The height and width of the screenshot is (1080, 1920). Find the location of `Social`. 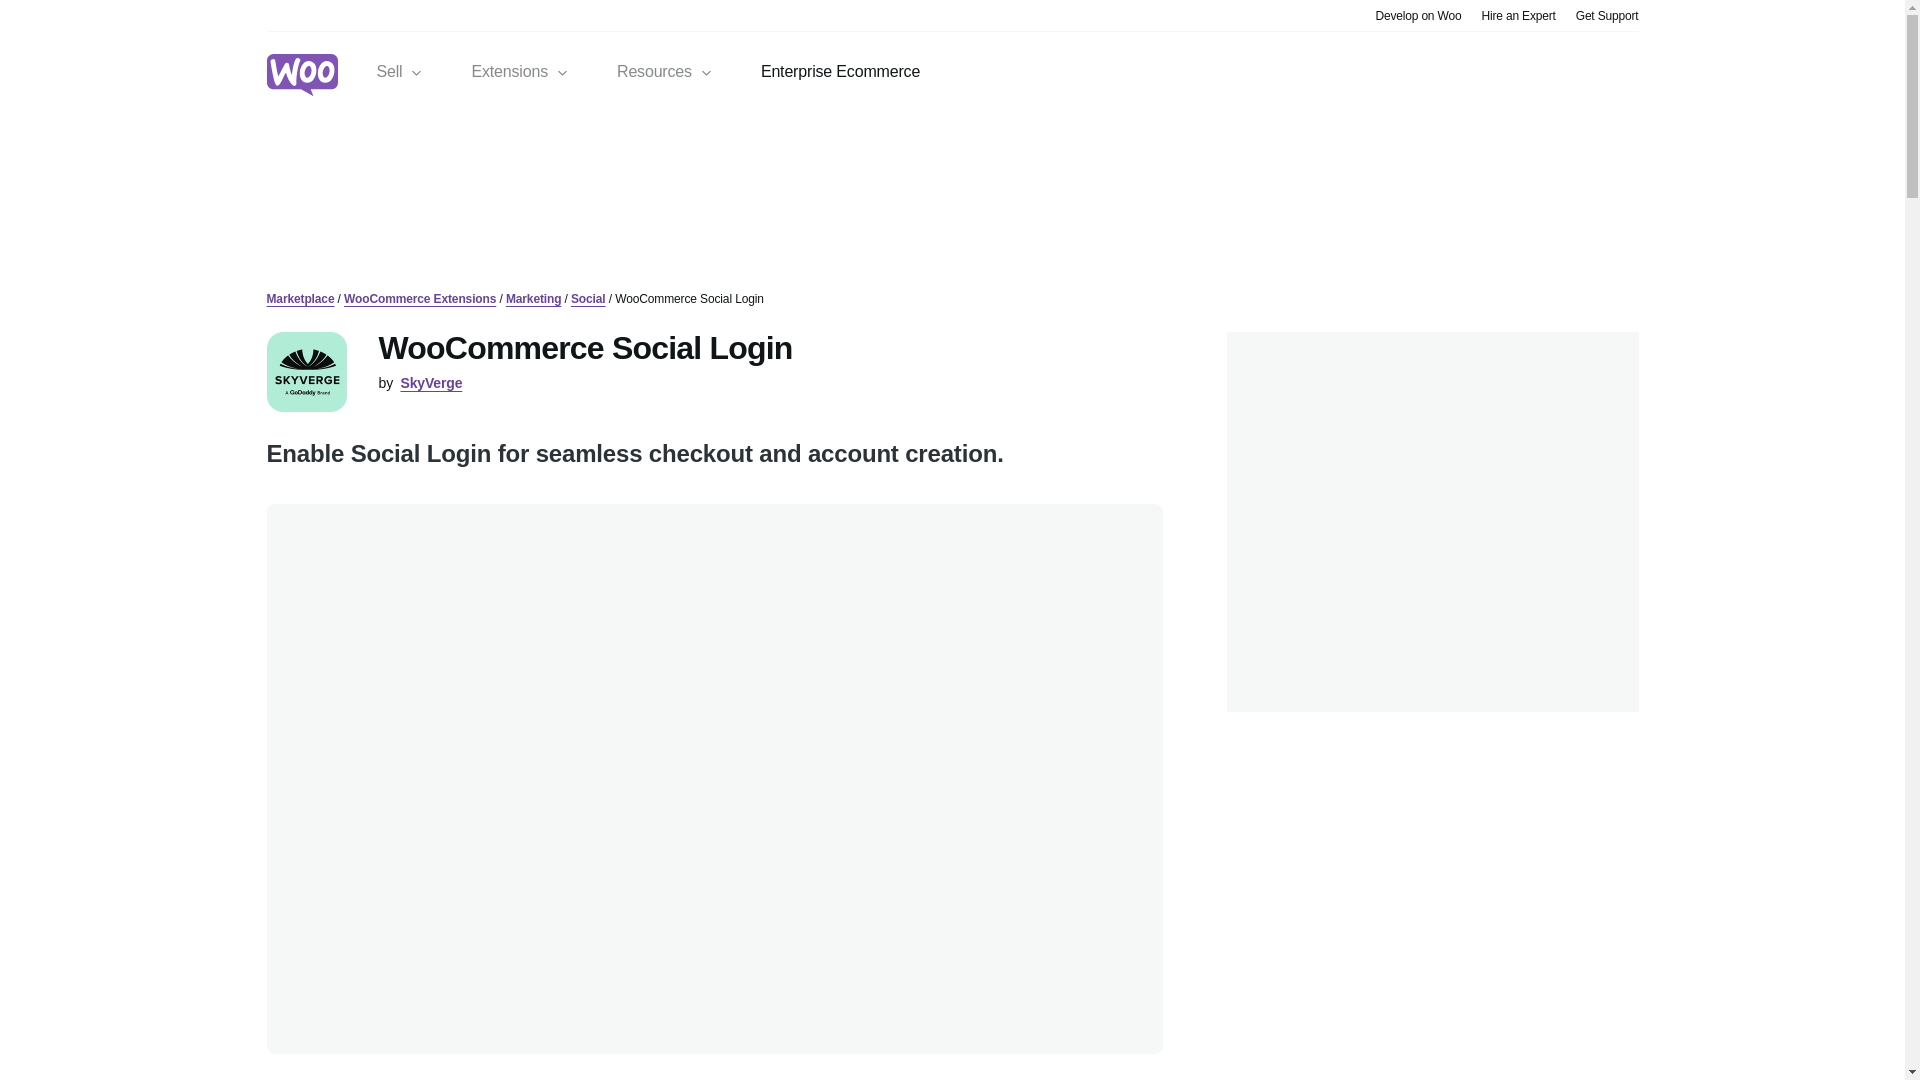

Social is located at coordinates (588, 298).